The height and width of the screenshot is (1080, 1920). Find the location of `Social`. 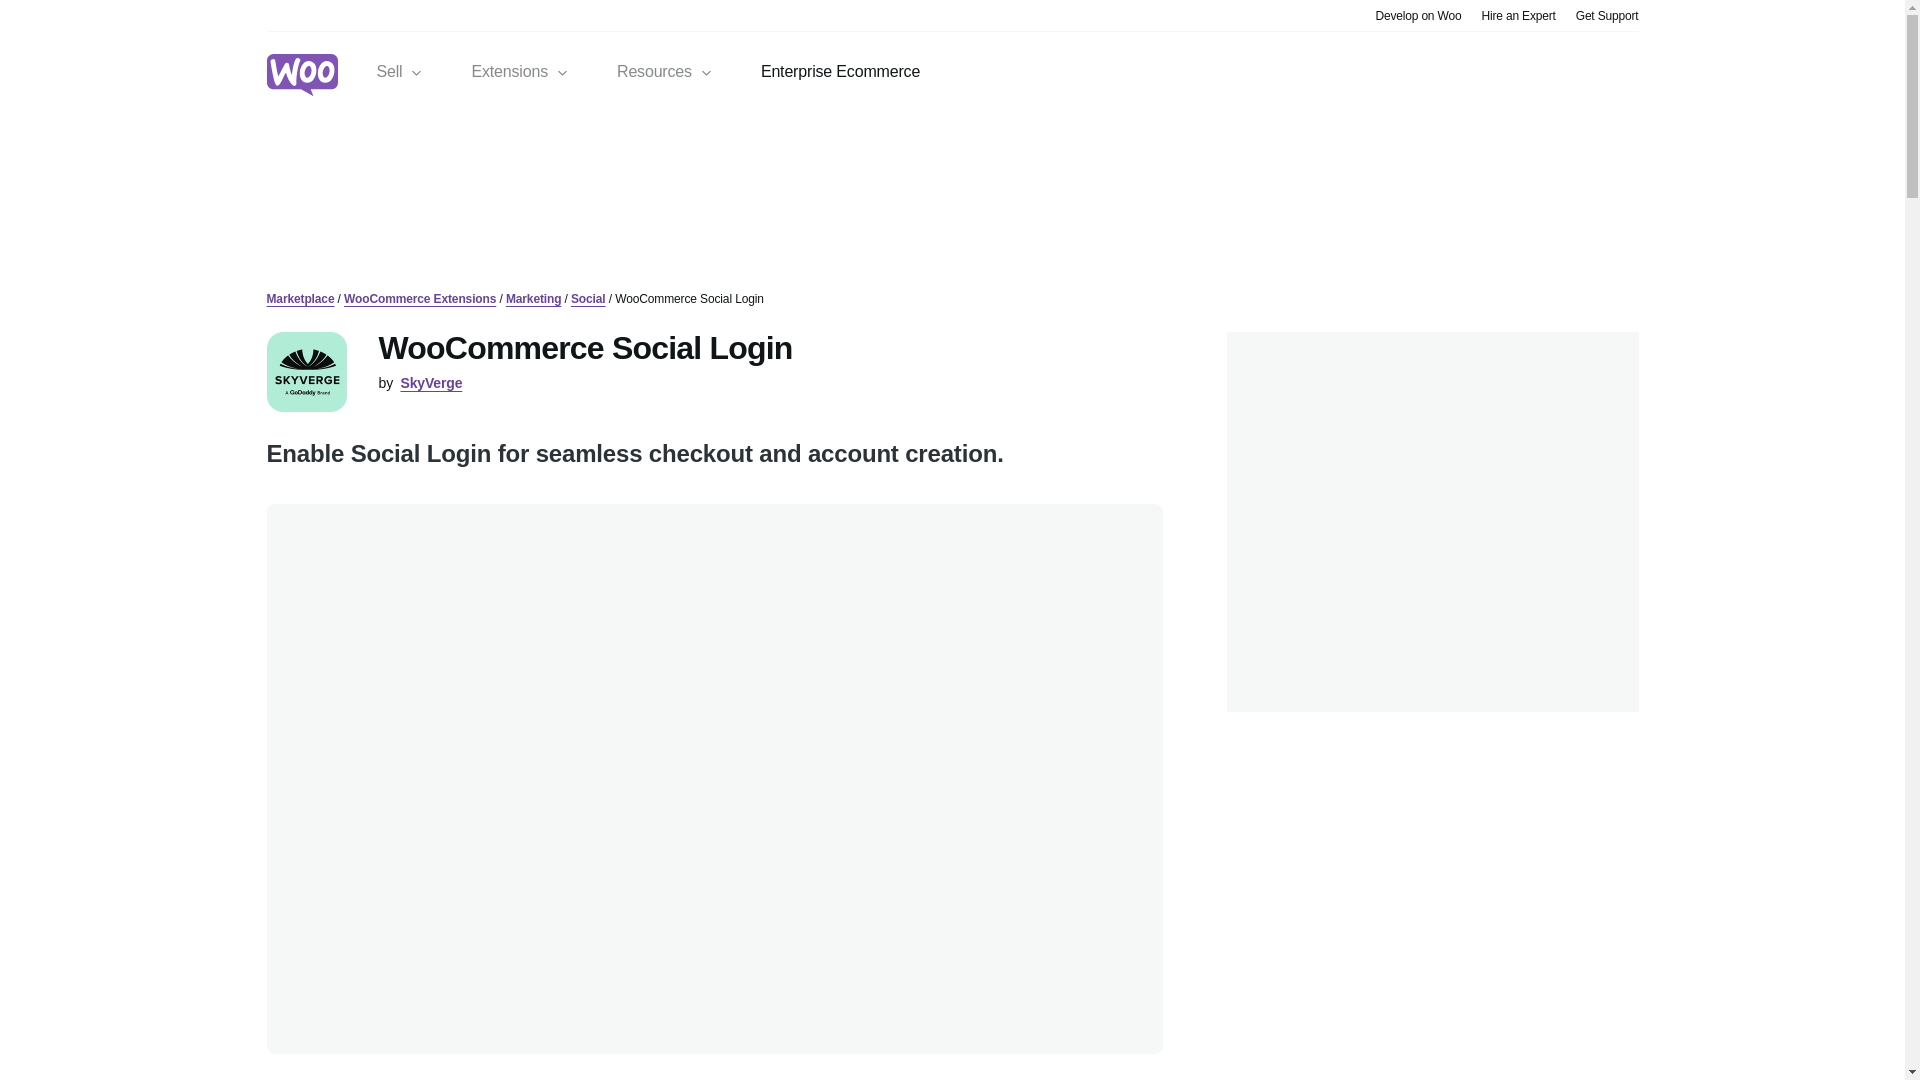

Social is located at coordinates (588, 298).